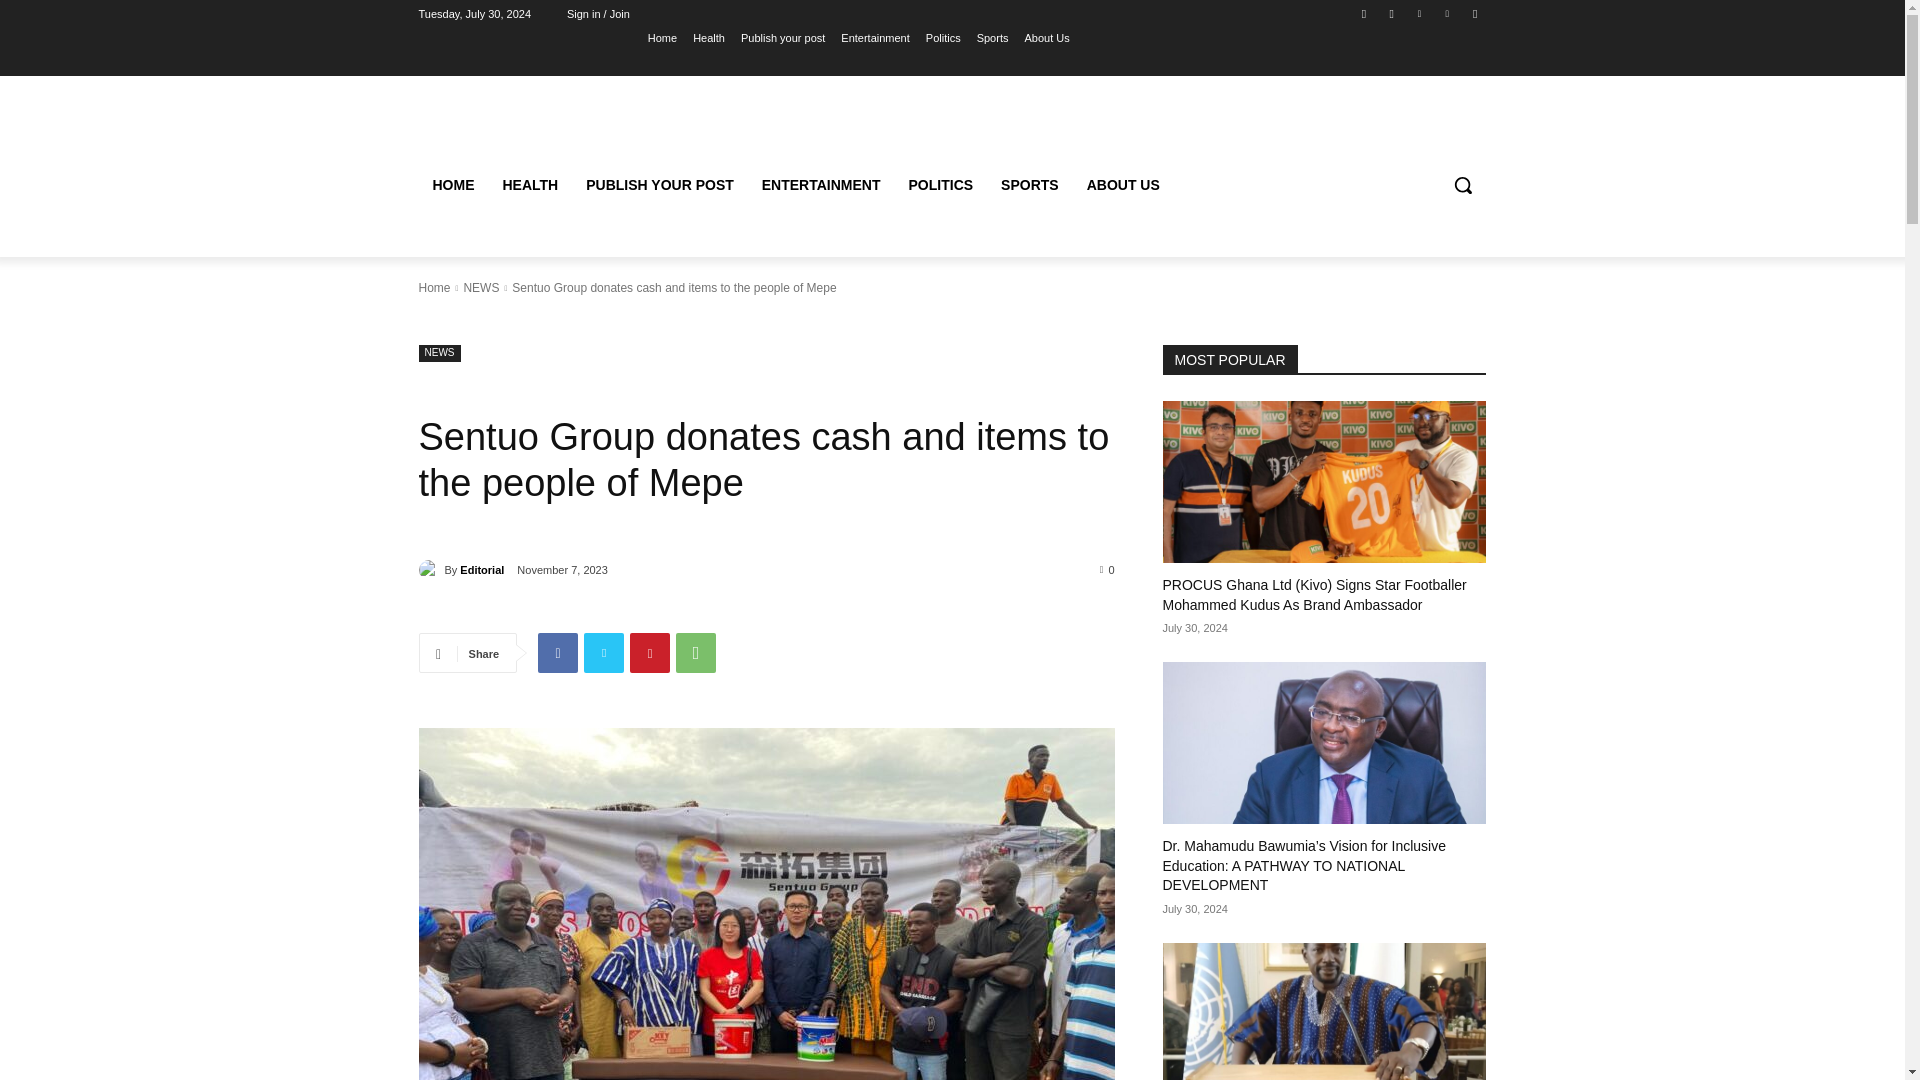 This screenshot has height=1080, width=1920. I want to click on ENTERTAINMENT, so click(821, 184).